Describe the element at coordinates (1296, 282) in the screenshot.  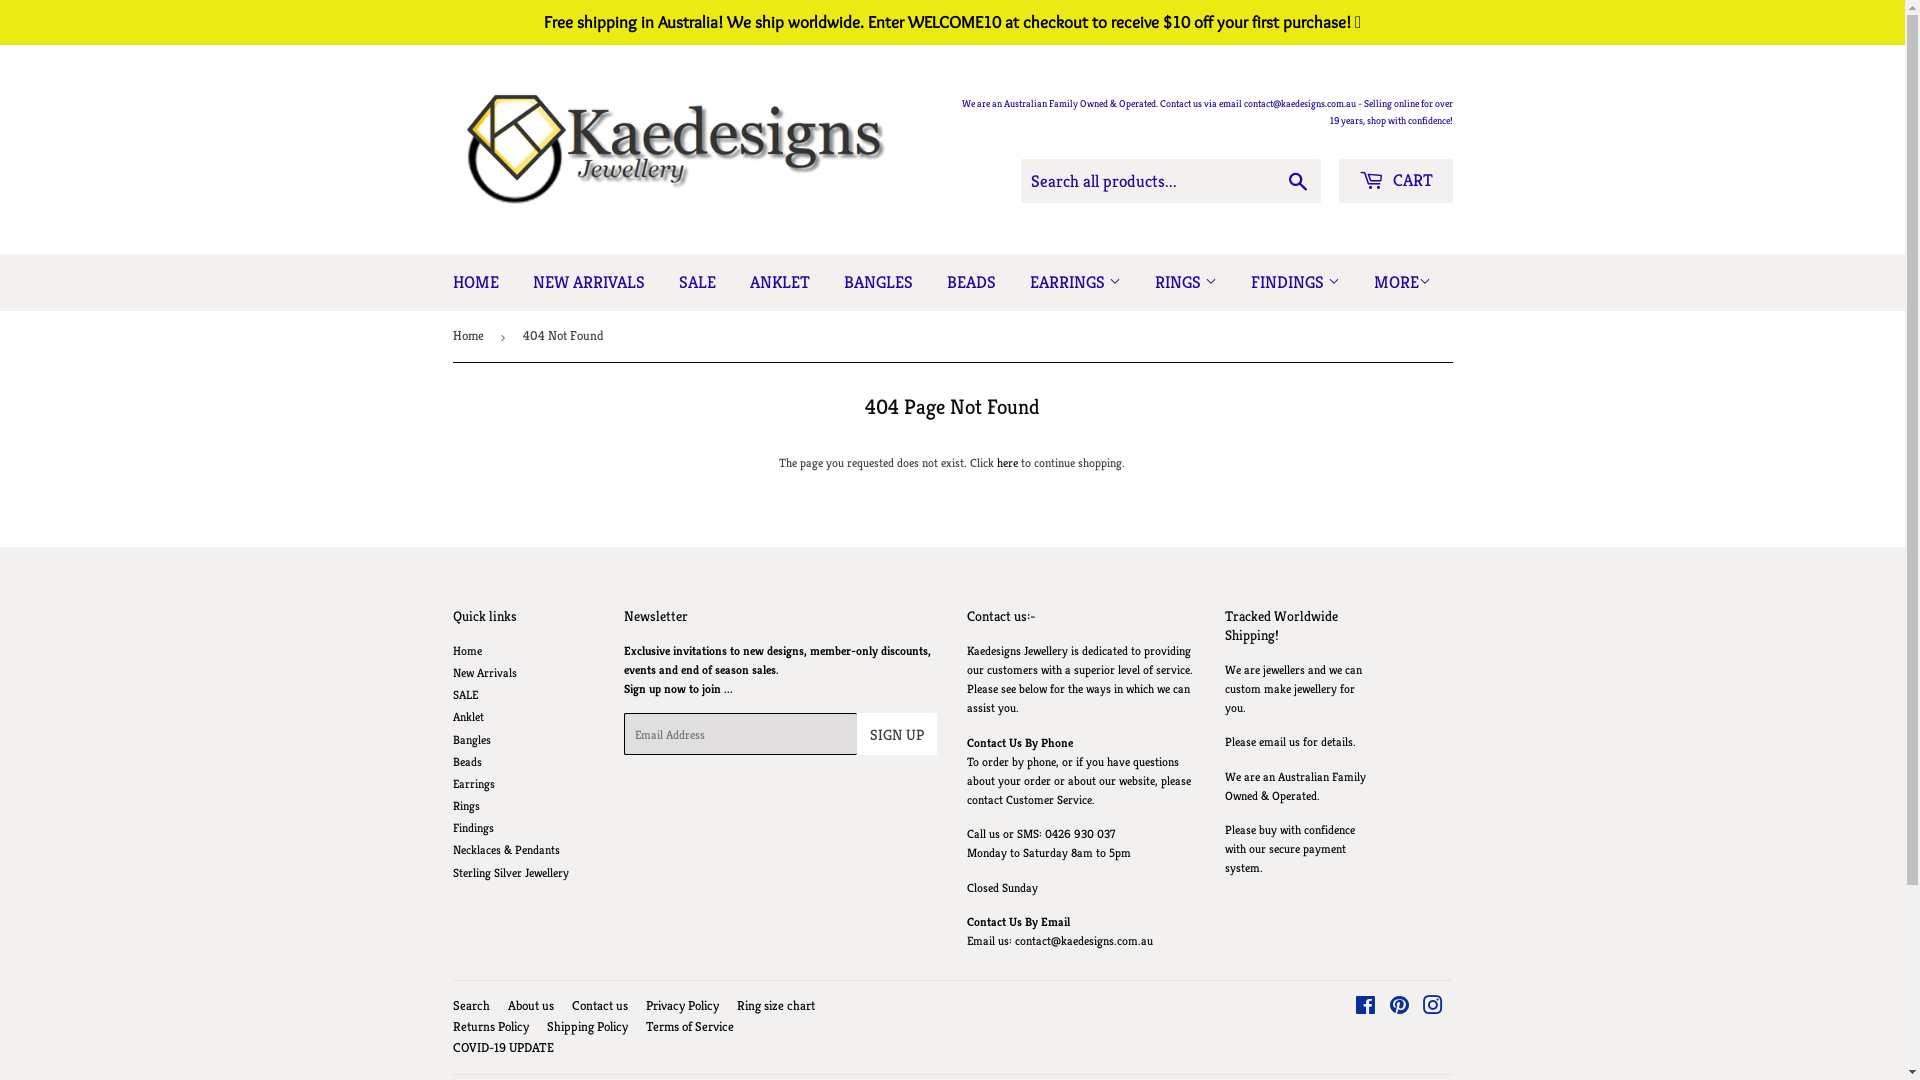
I see `FINDINGS` at that location.